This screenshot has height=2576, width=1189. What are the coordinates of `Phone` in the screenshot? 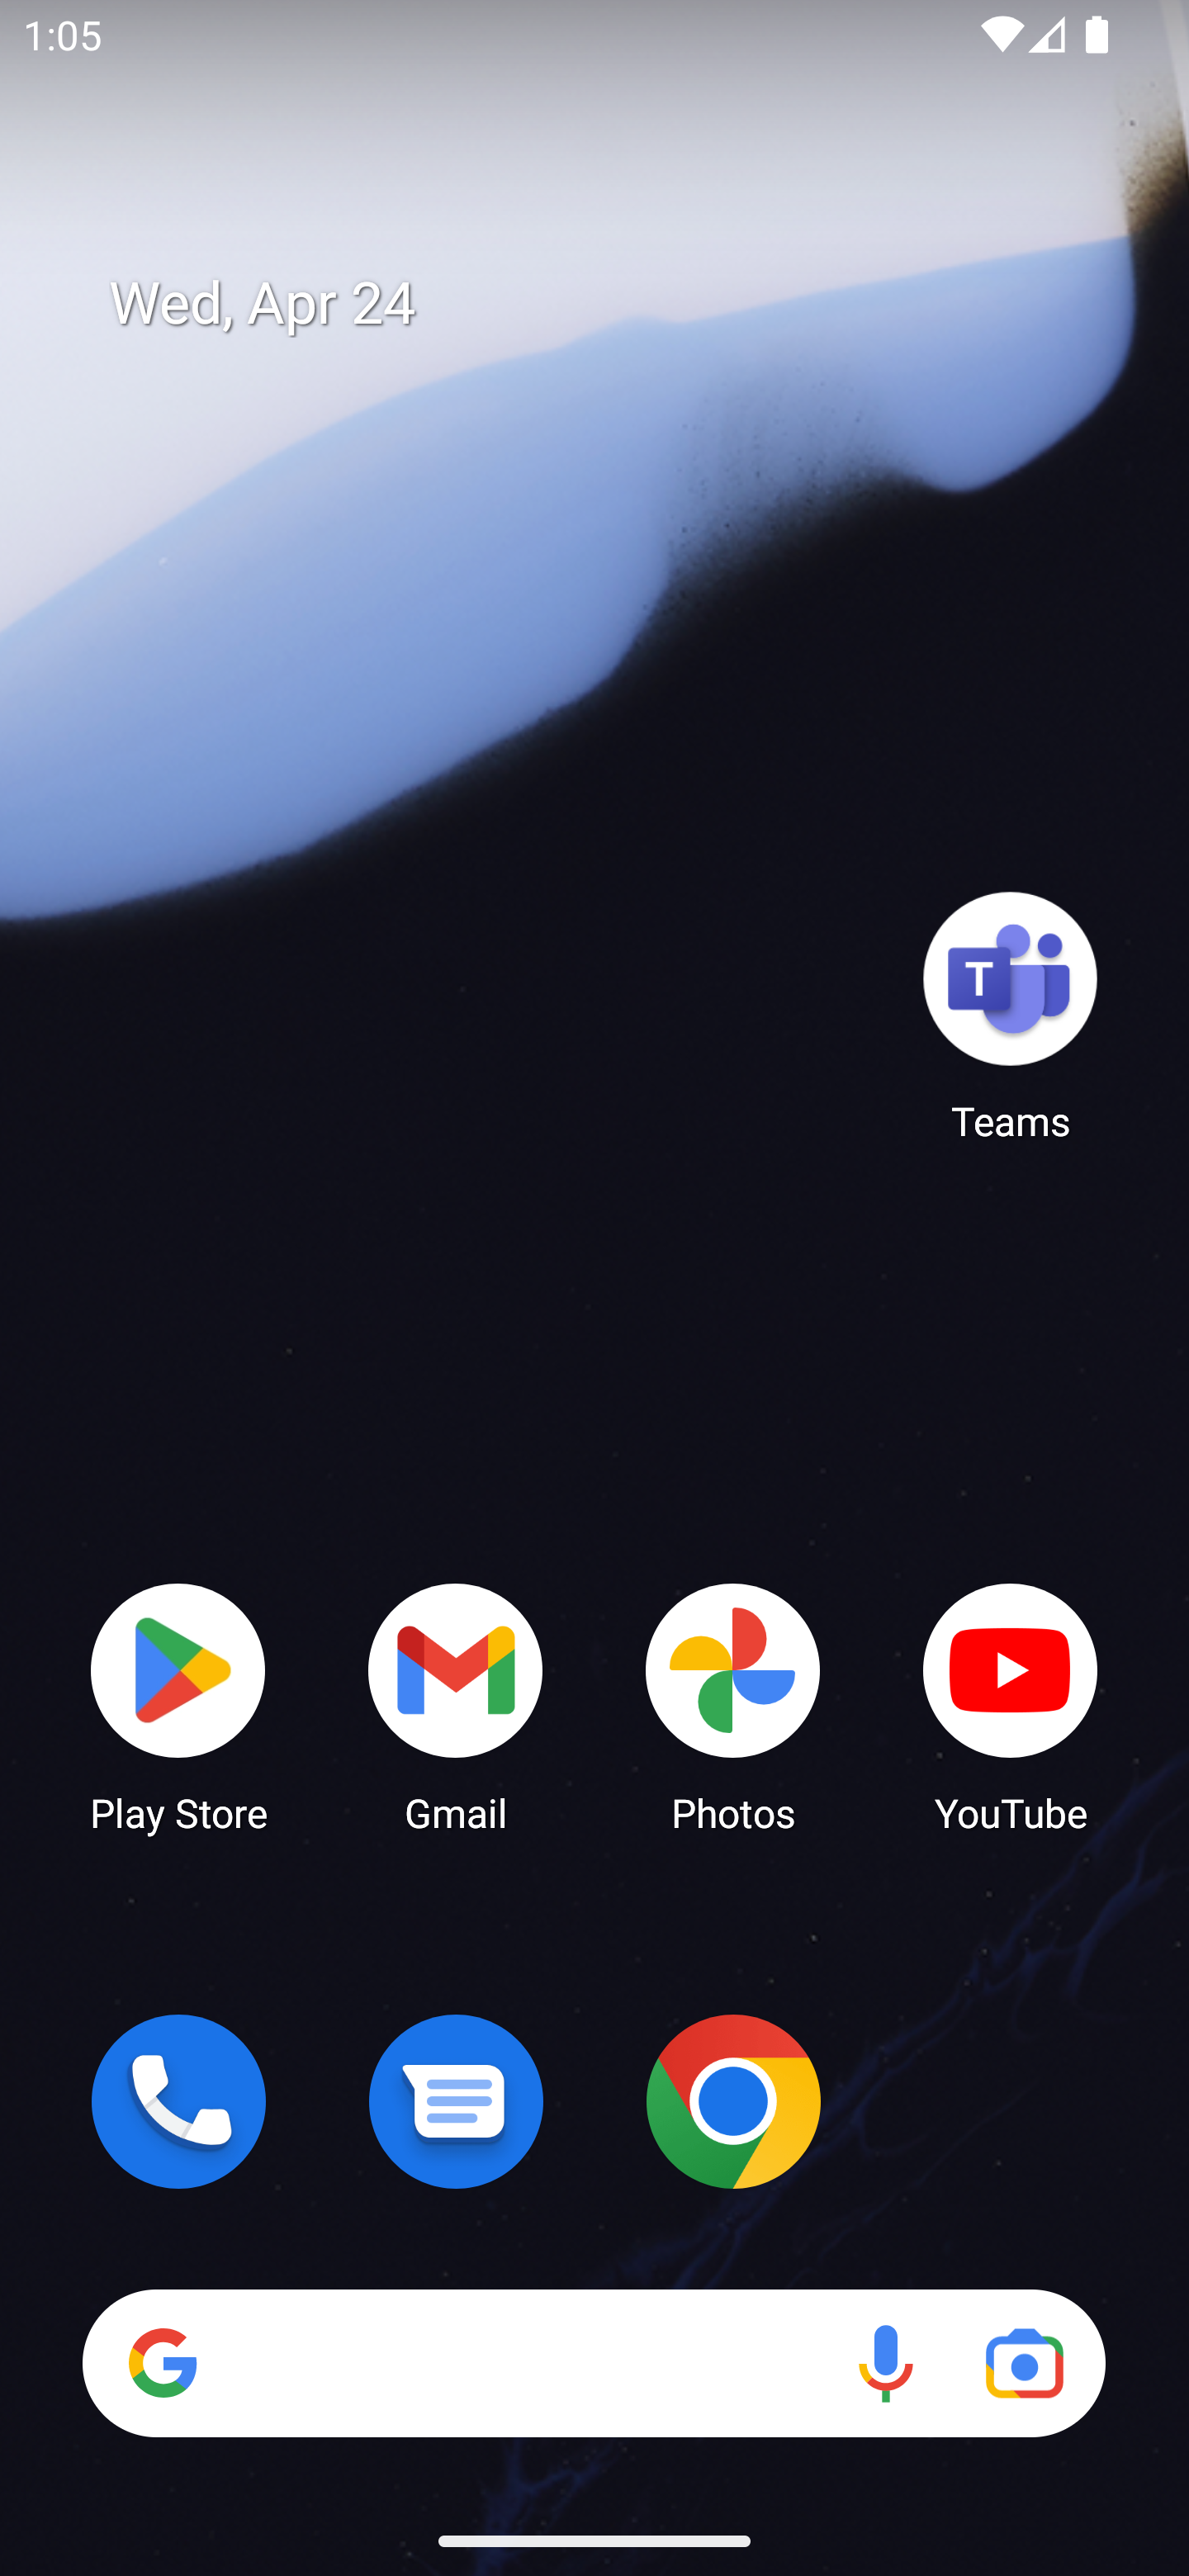 It's located at (178, 2101).